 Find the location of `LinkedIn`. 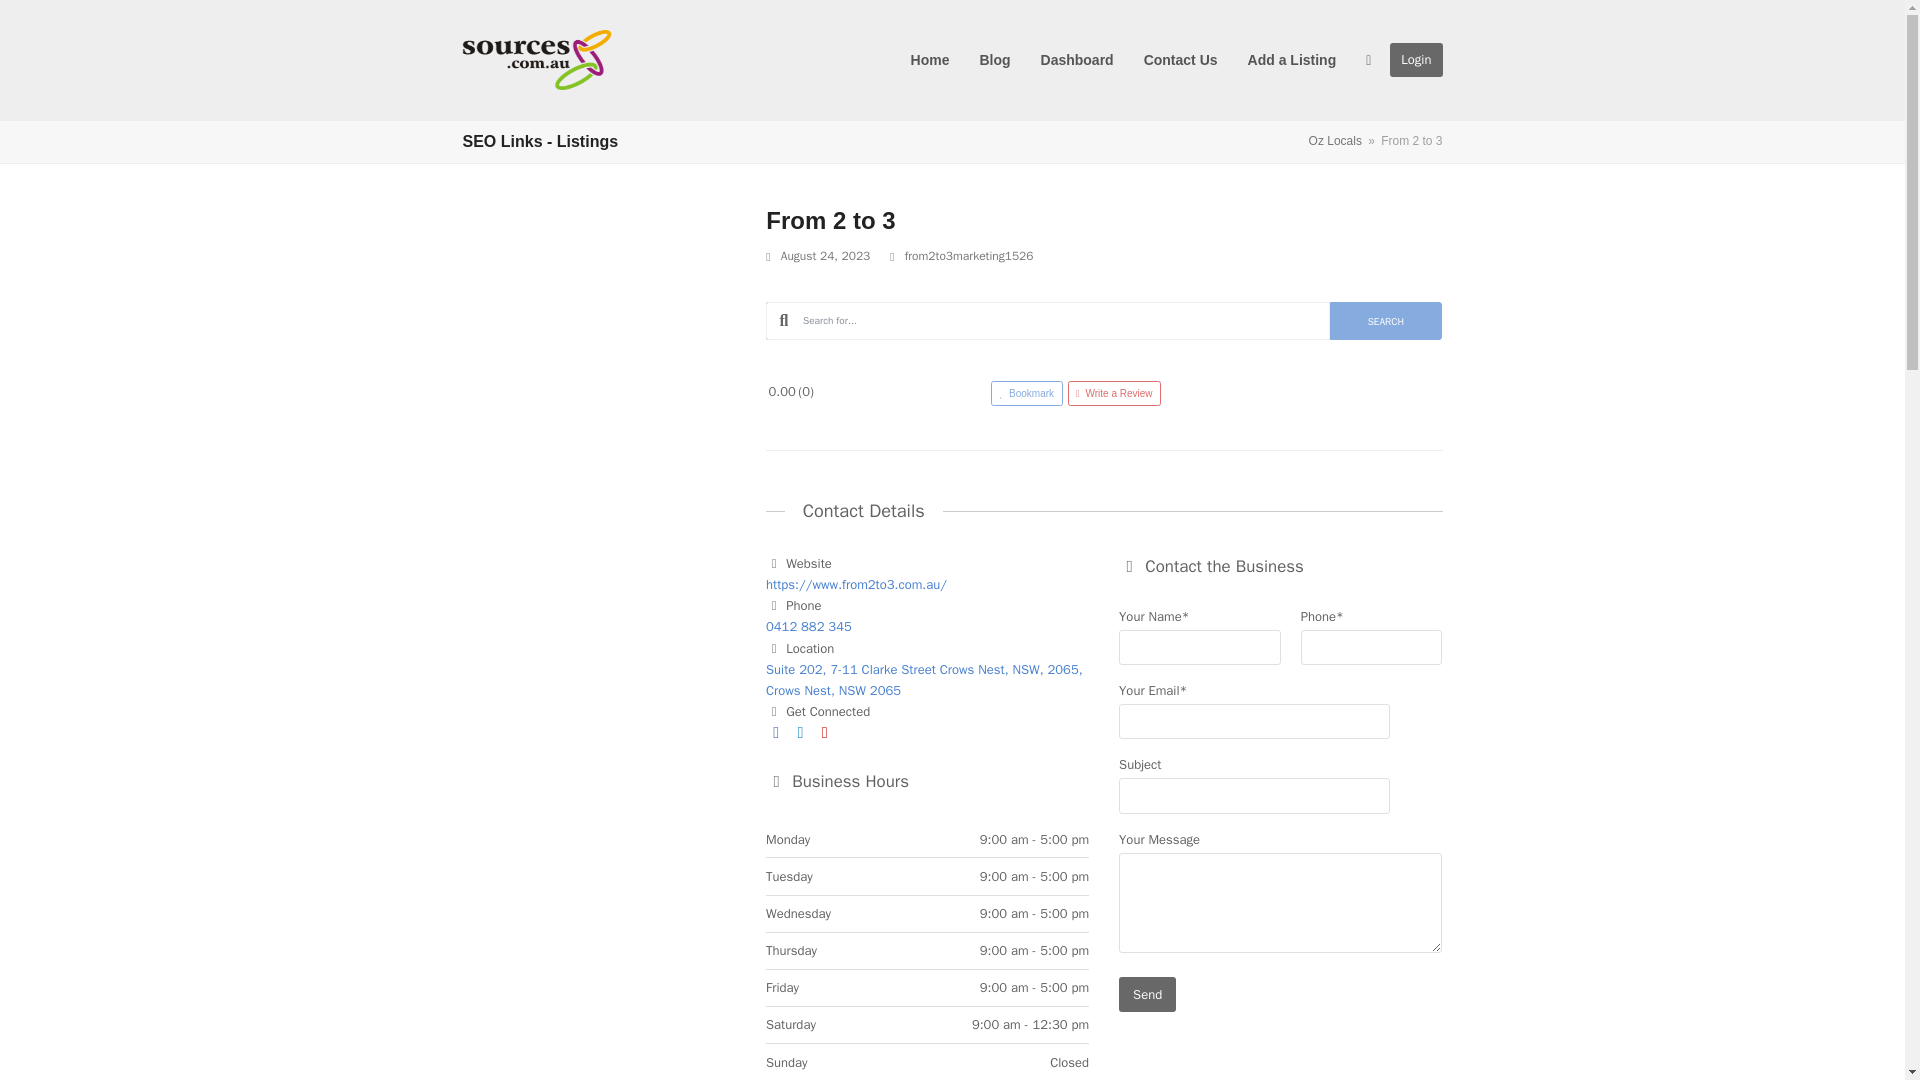

LinkedIn is located at coordinates (800, 732).